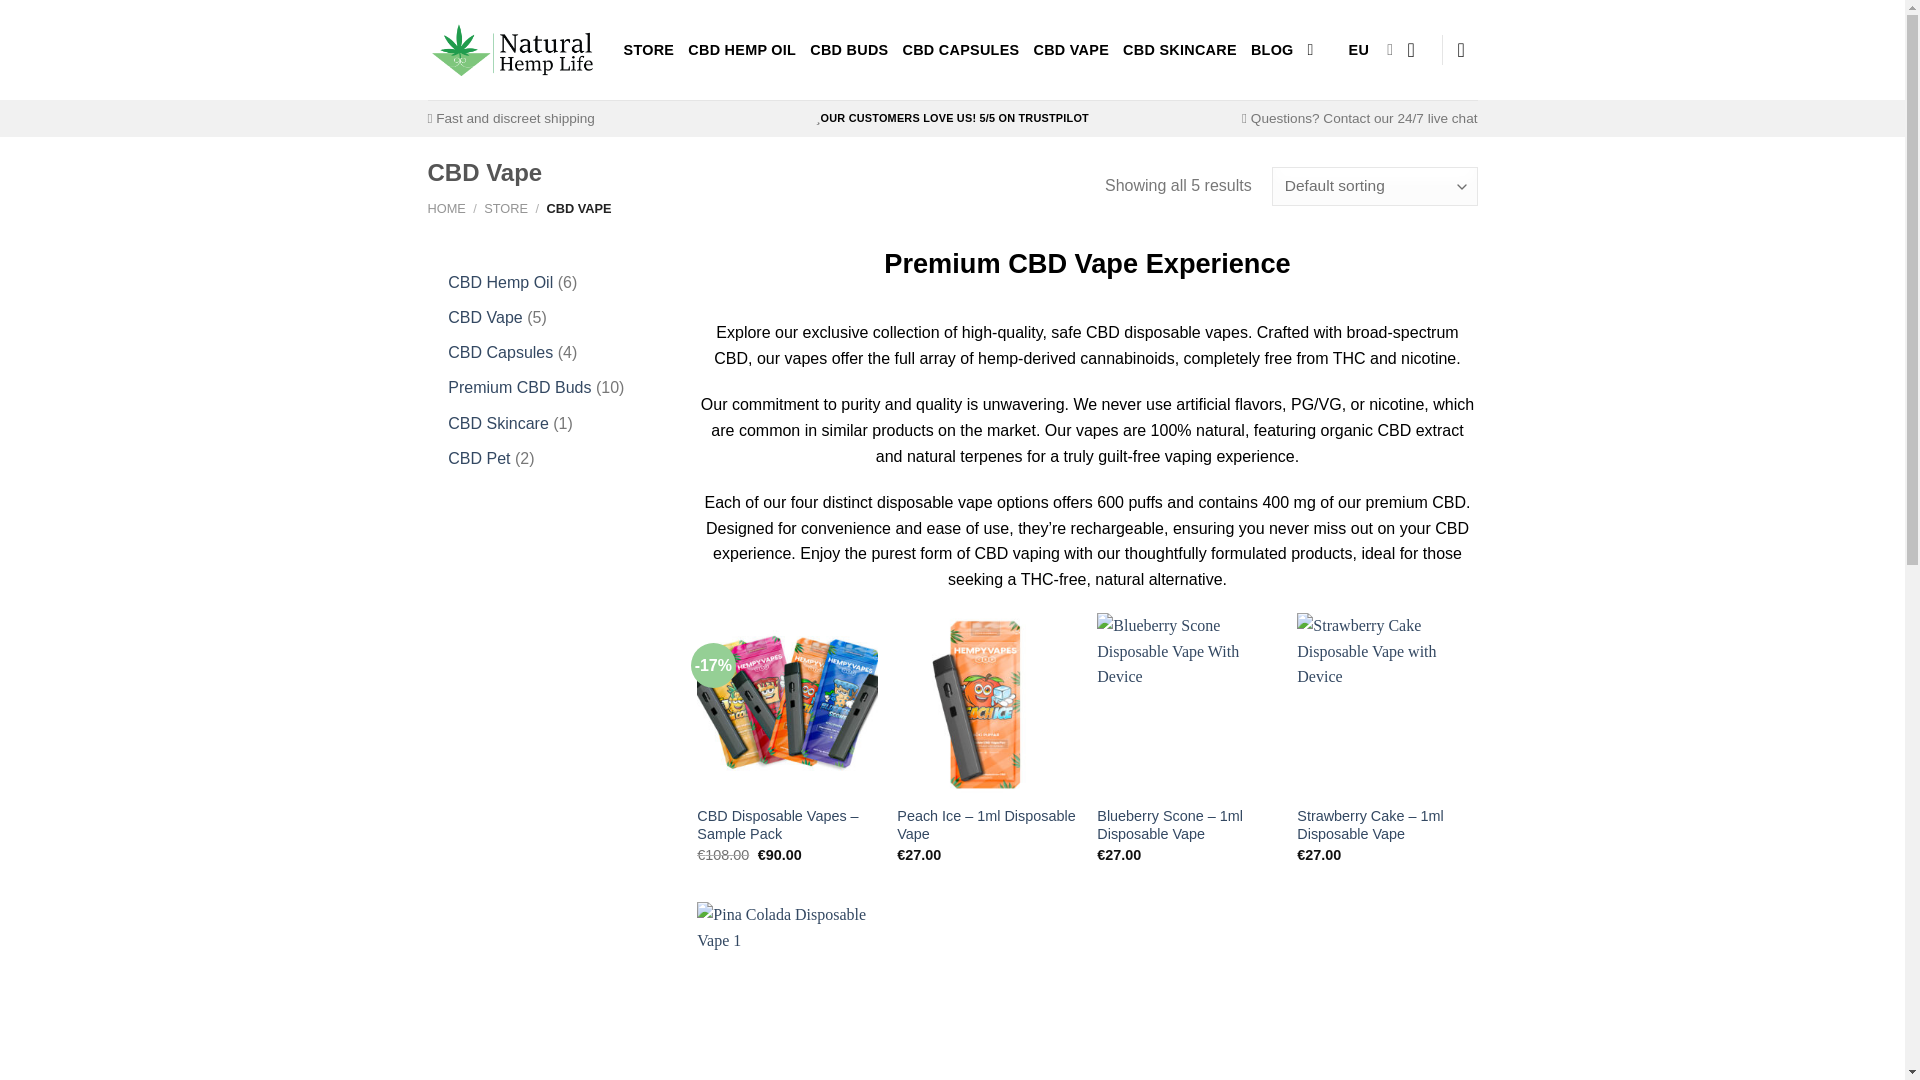  I want to click on CBD Pet, so click(478, 458).